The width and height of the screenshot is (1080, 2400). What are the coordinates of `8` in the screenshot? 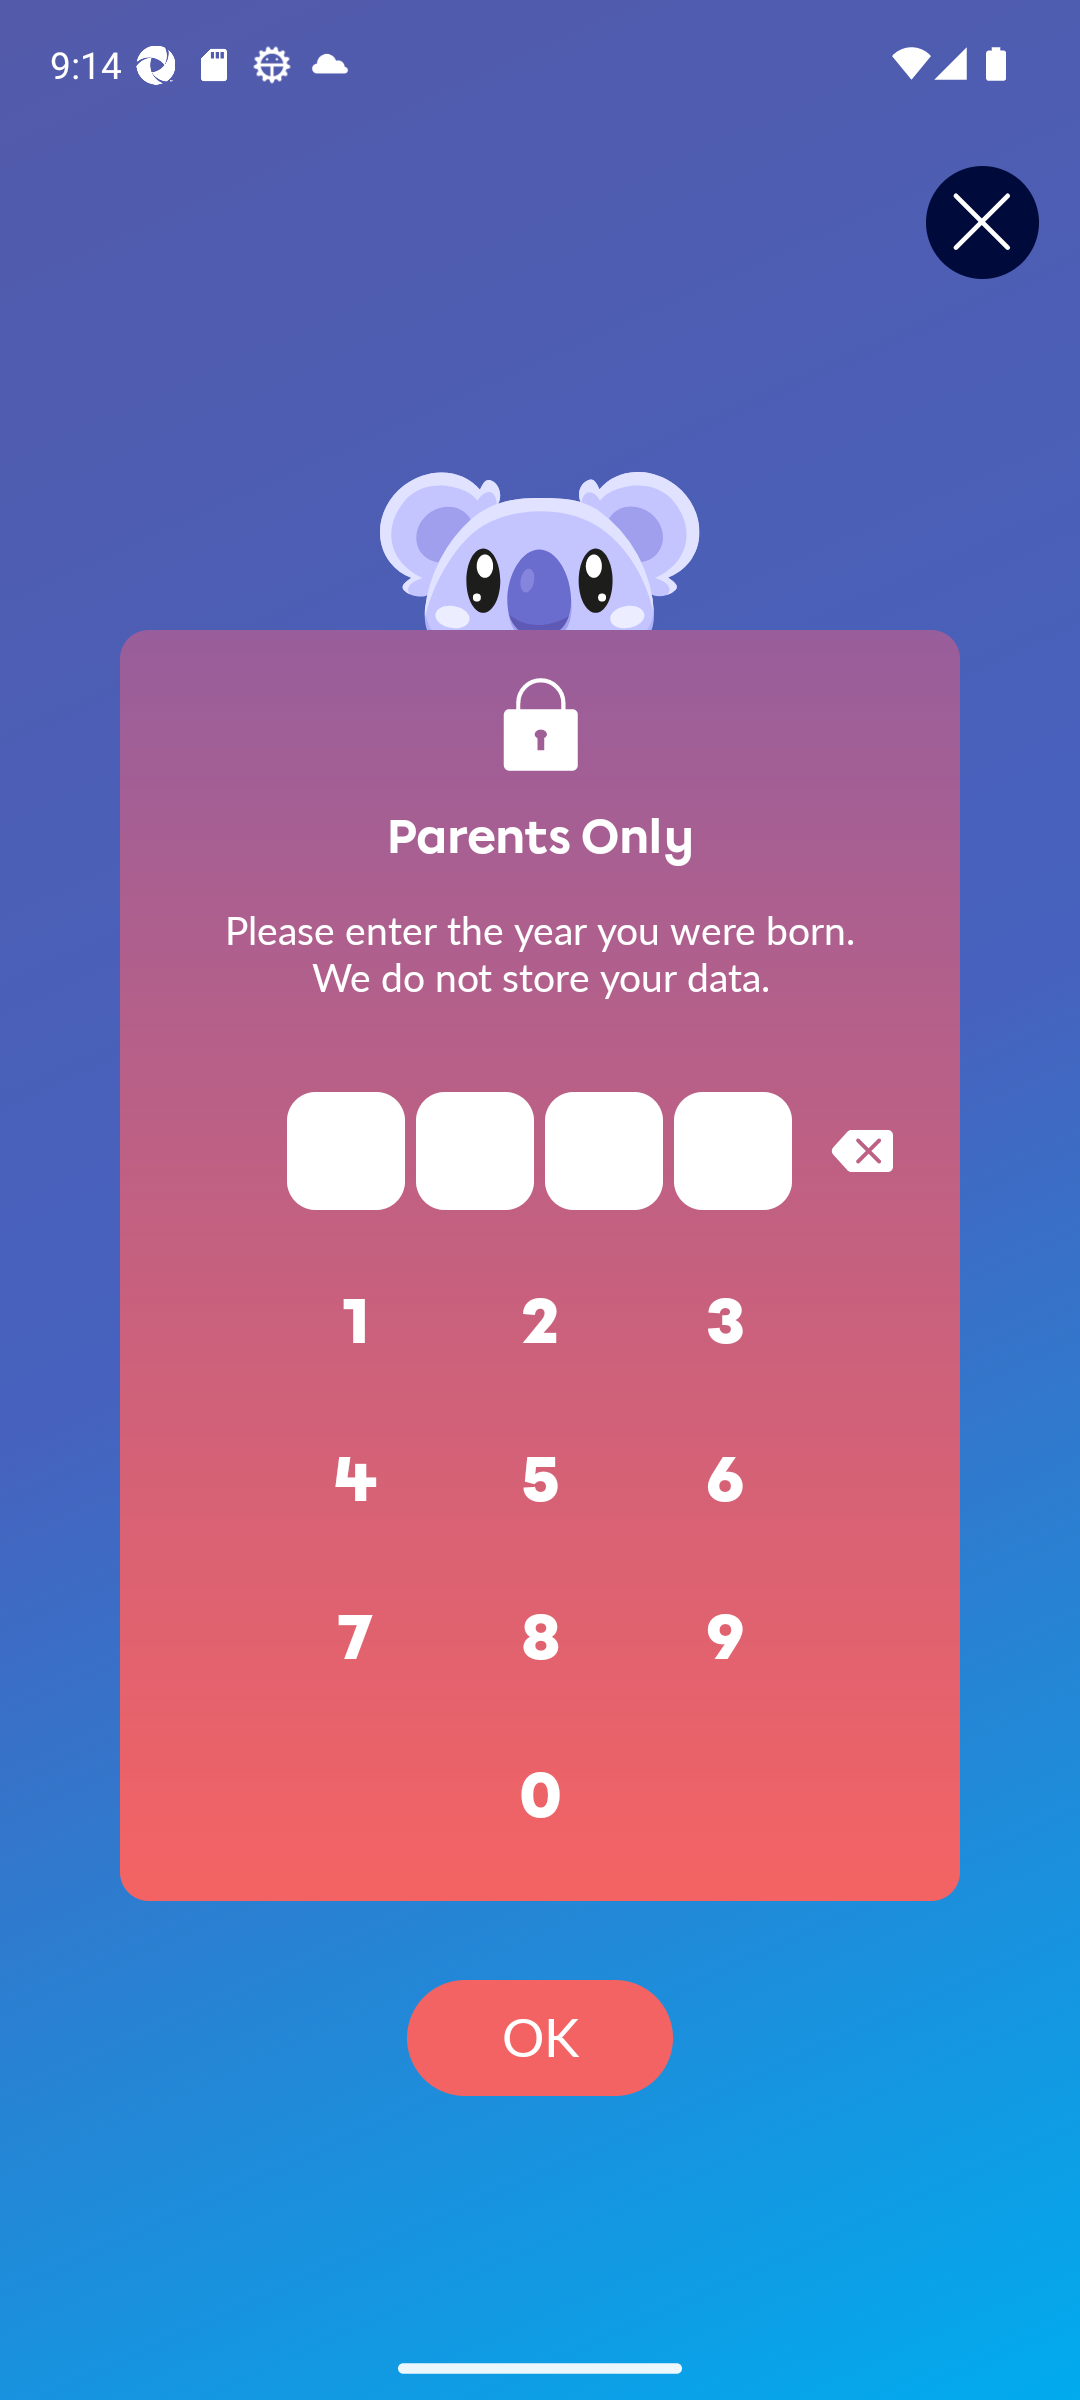 It's located at (540, 1638).